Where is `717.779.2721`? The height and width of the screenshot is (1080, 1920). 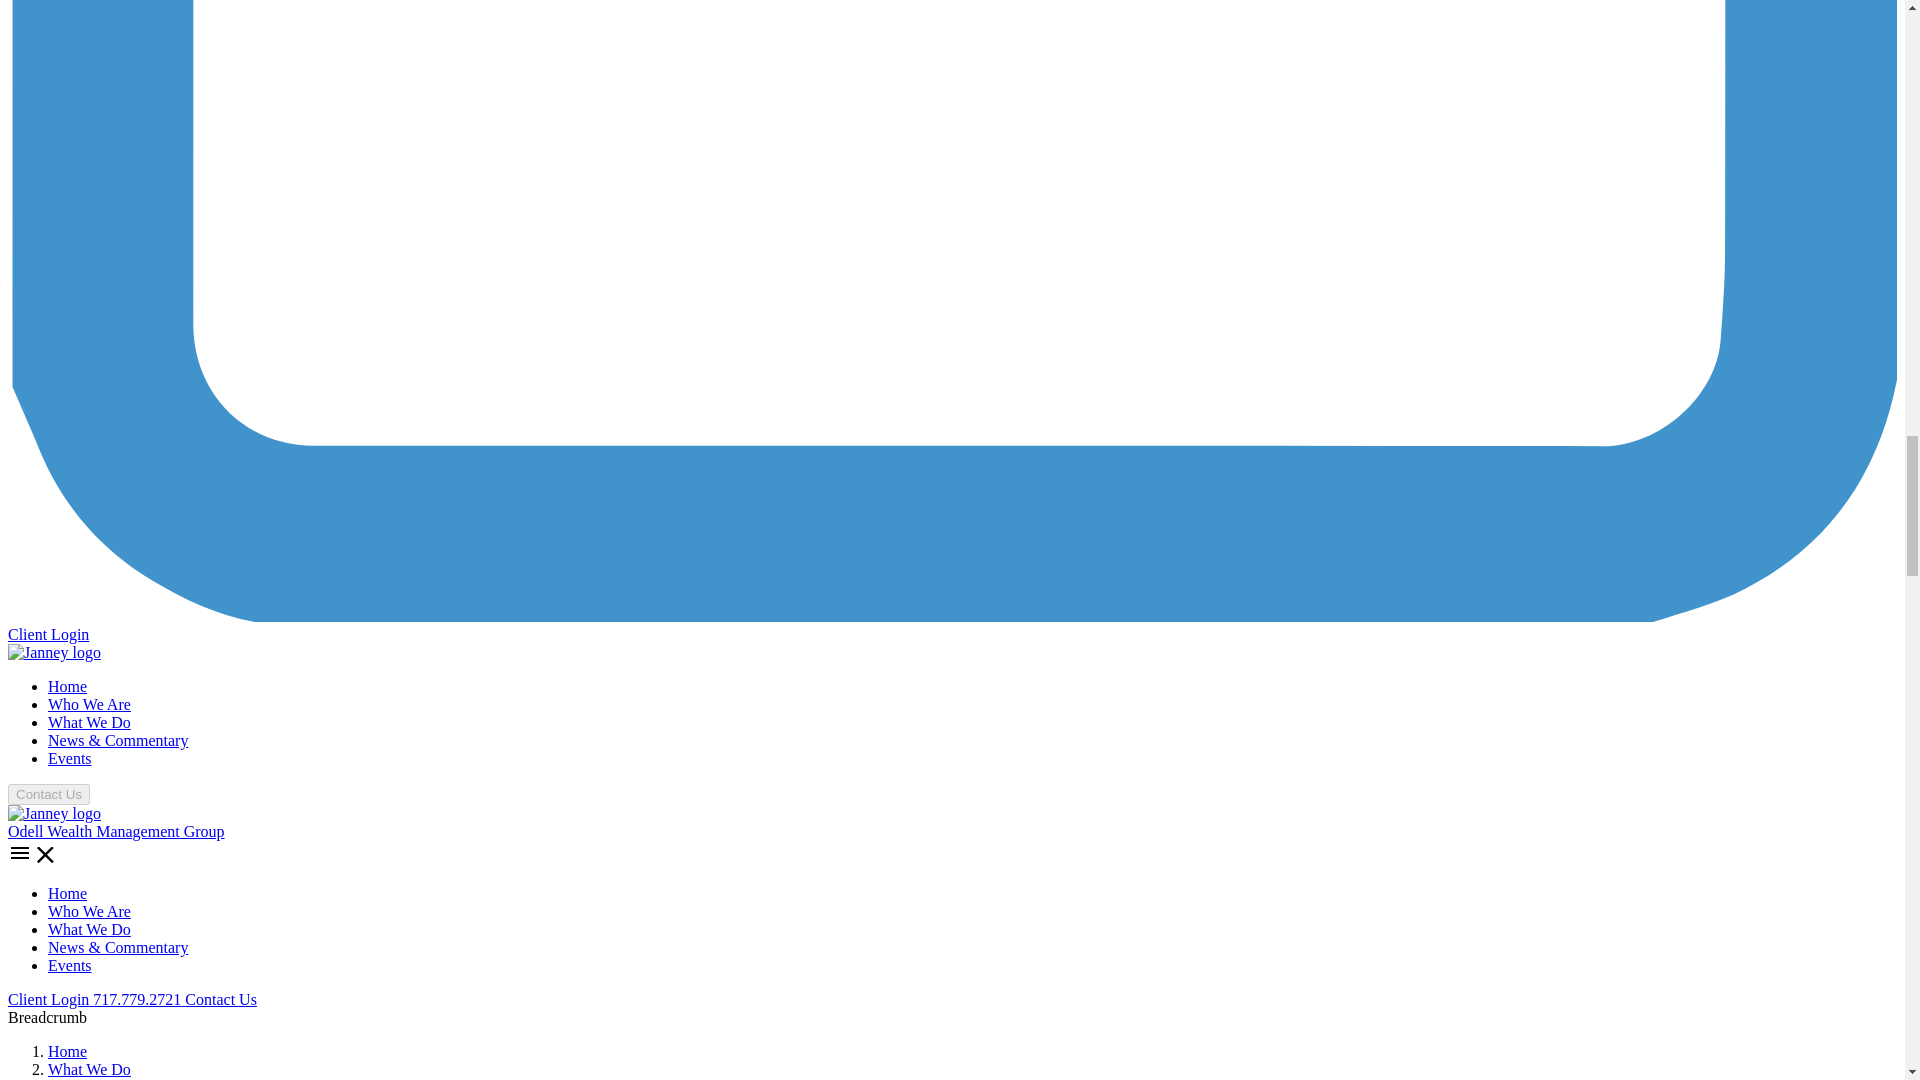 717.779.2721 is located at coordinates (138, 999).